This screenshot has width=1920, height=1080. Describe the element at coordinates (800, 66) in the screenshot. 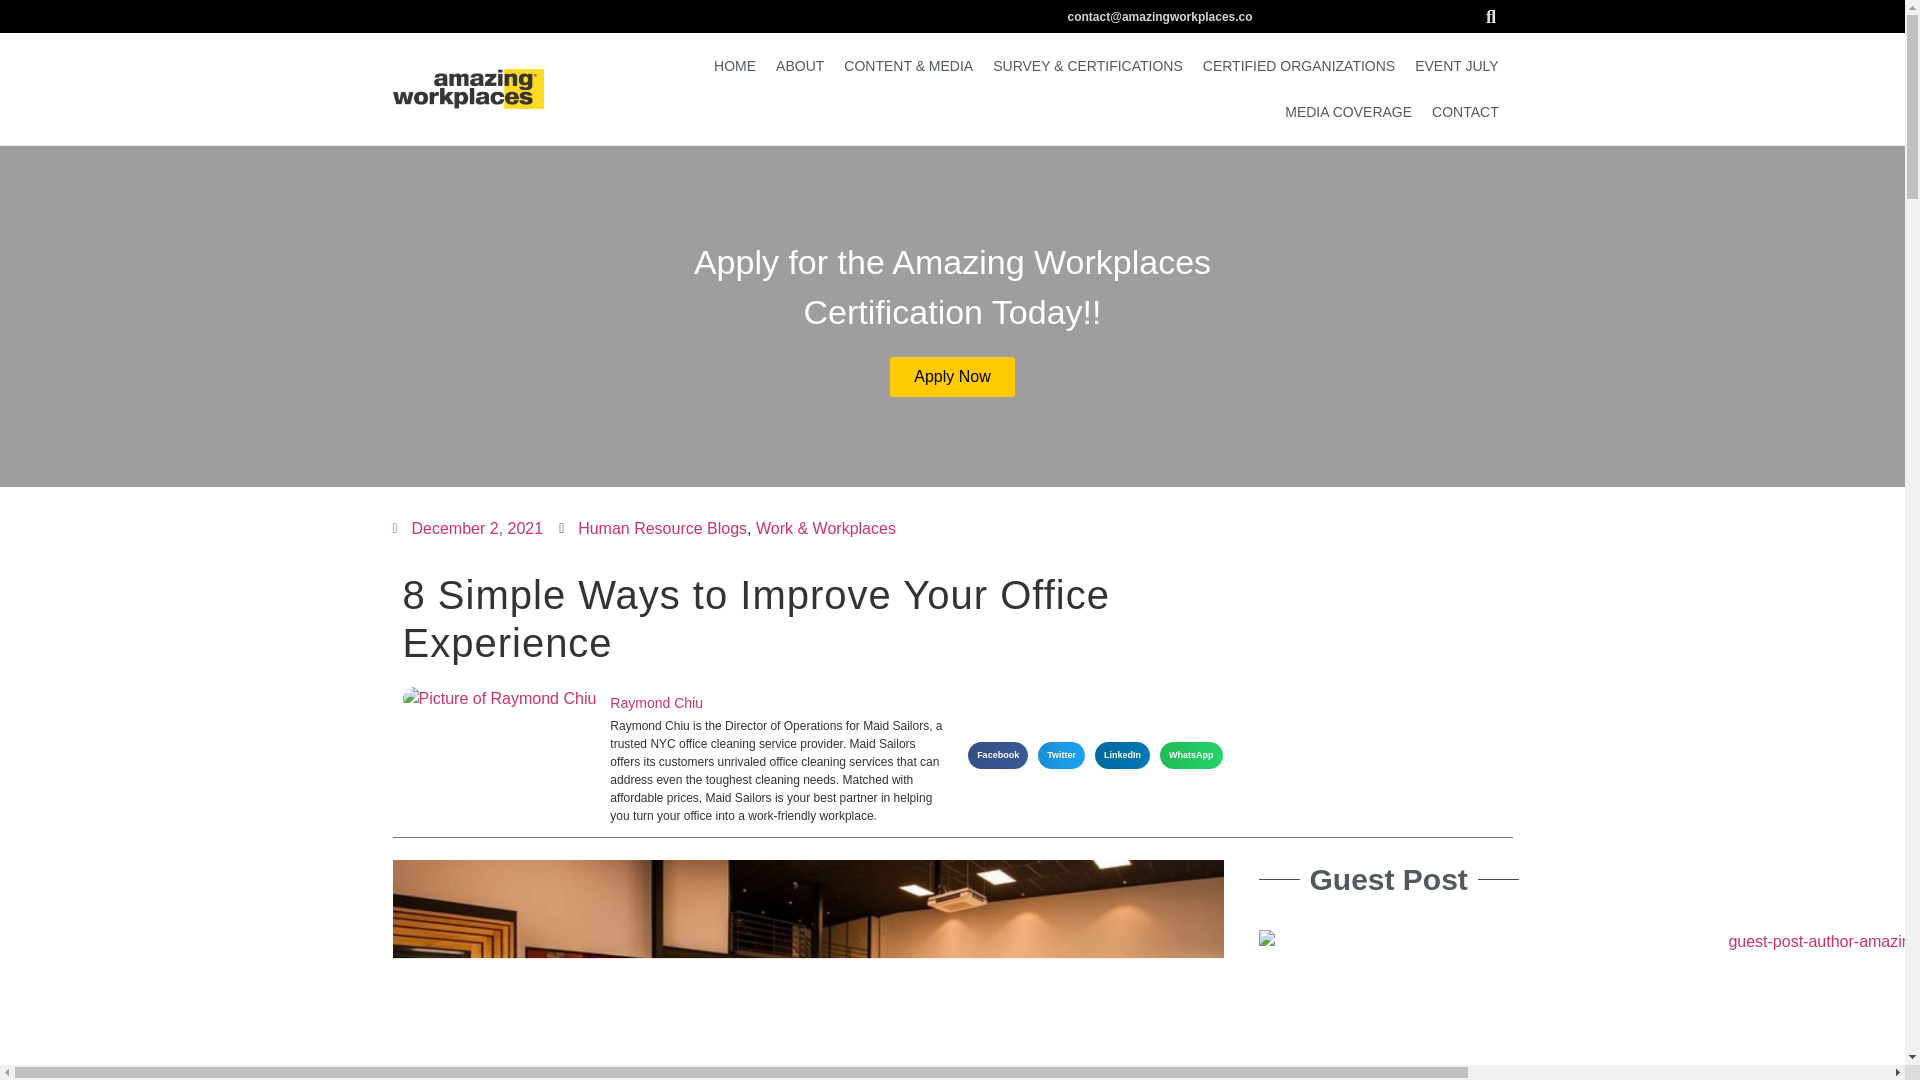

I see `ABOUT` at that location.